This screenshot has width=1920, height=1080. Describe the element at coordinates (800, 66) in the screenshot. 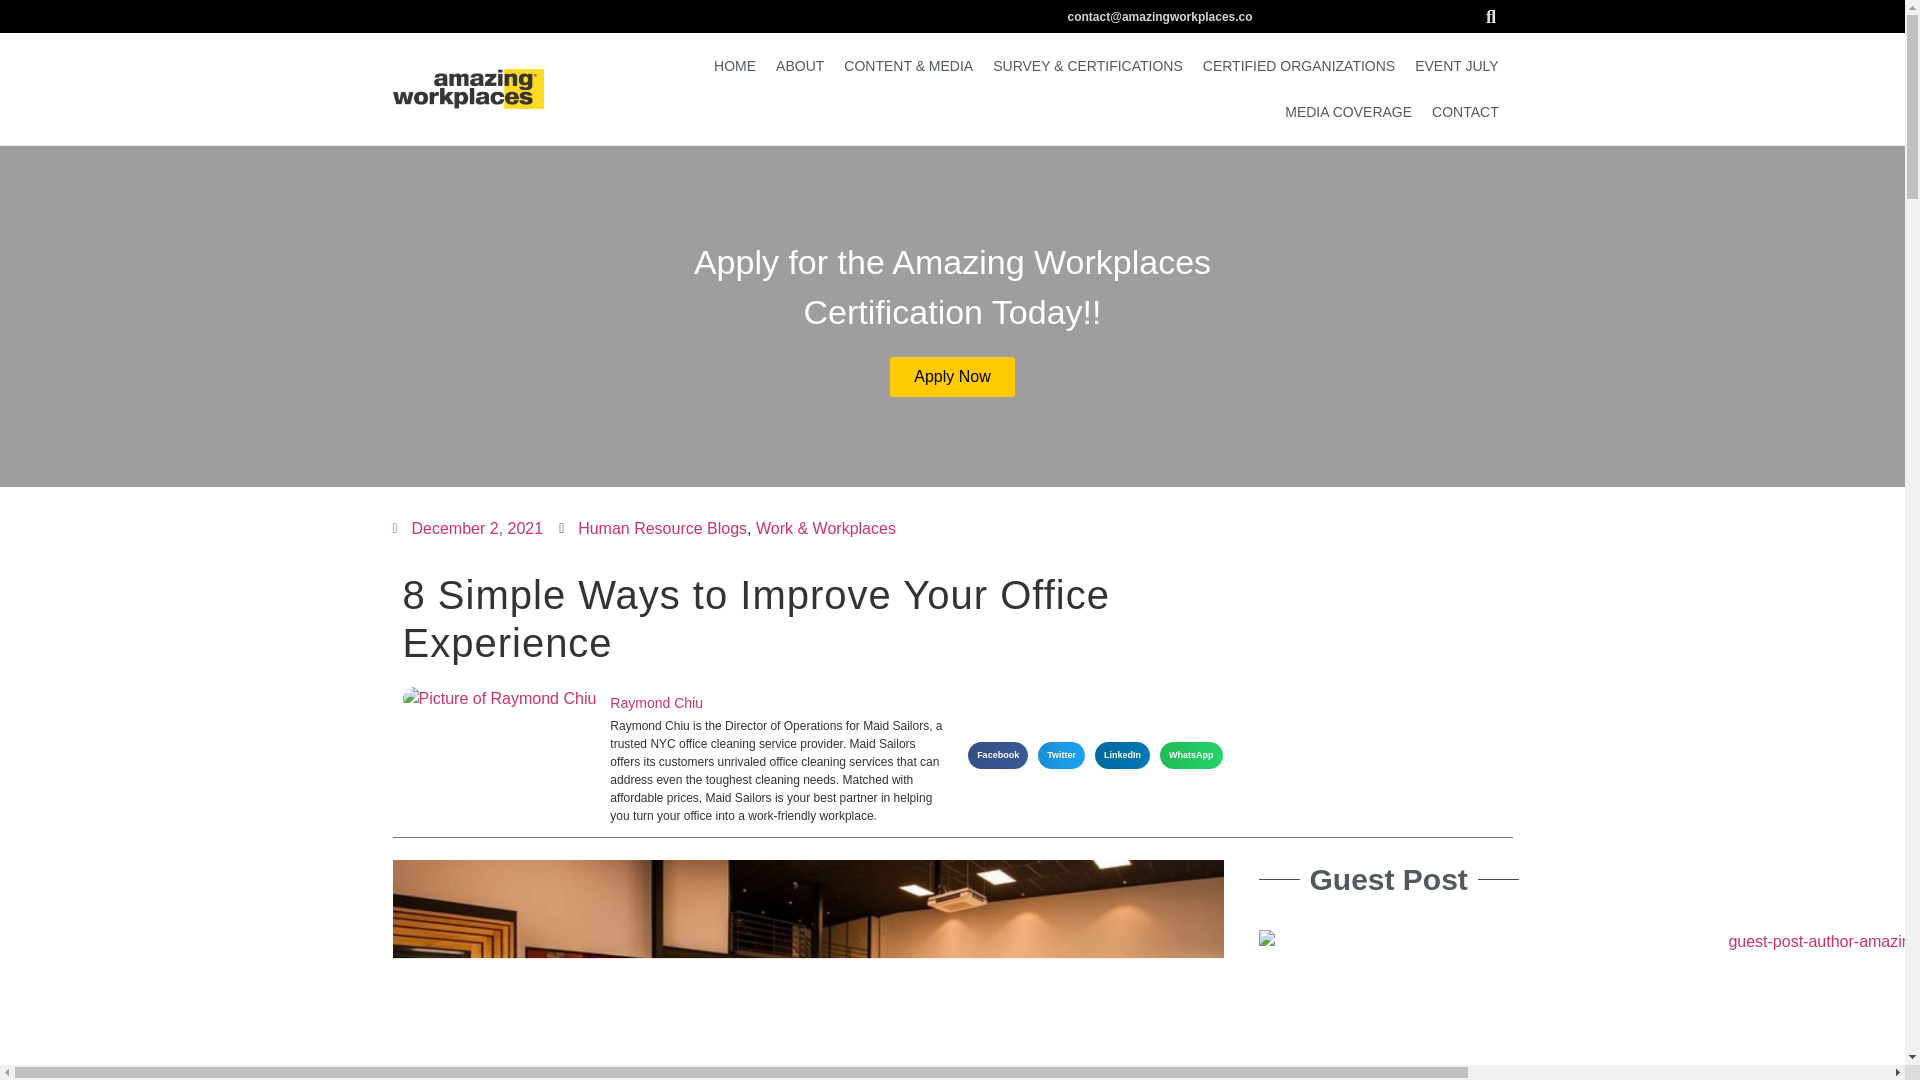

I see `ABOUT` at that location.